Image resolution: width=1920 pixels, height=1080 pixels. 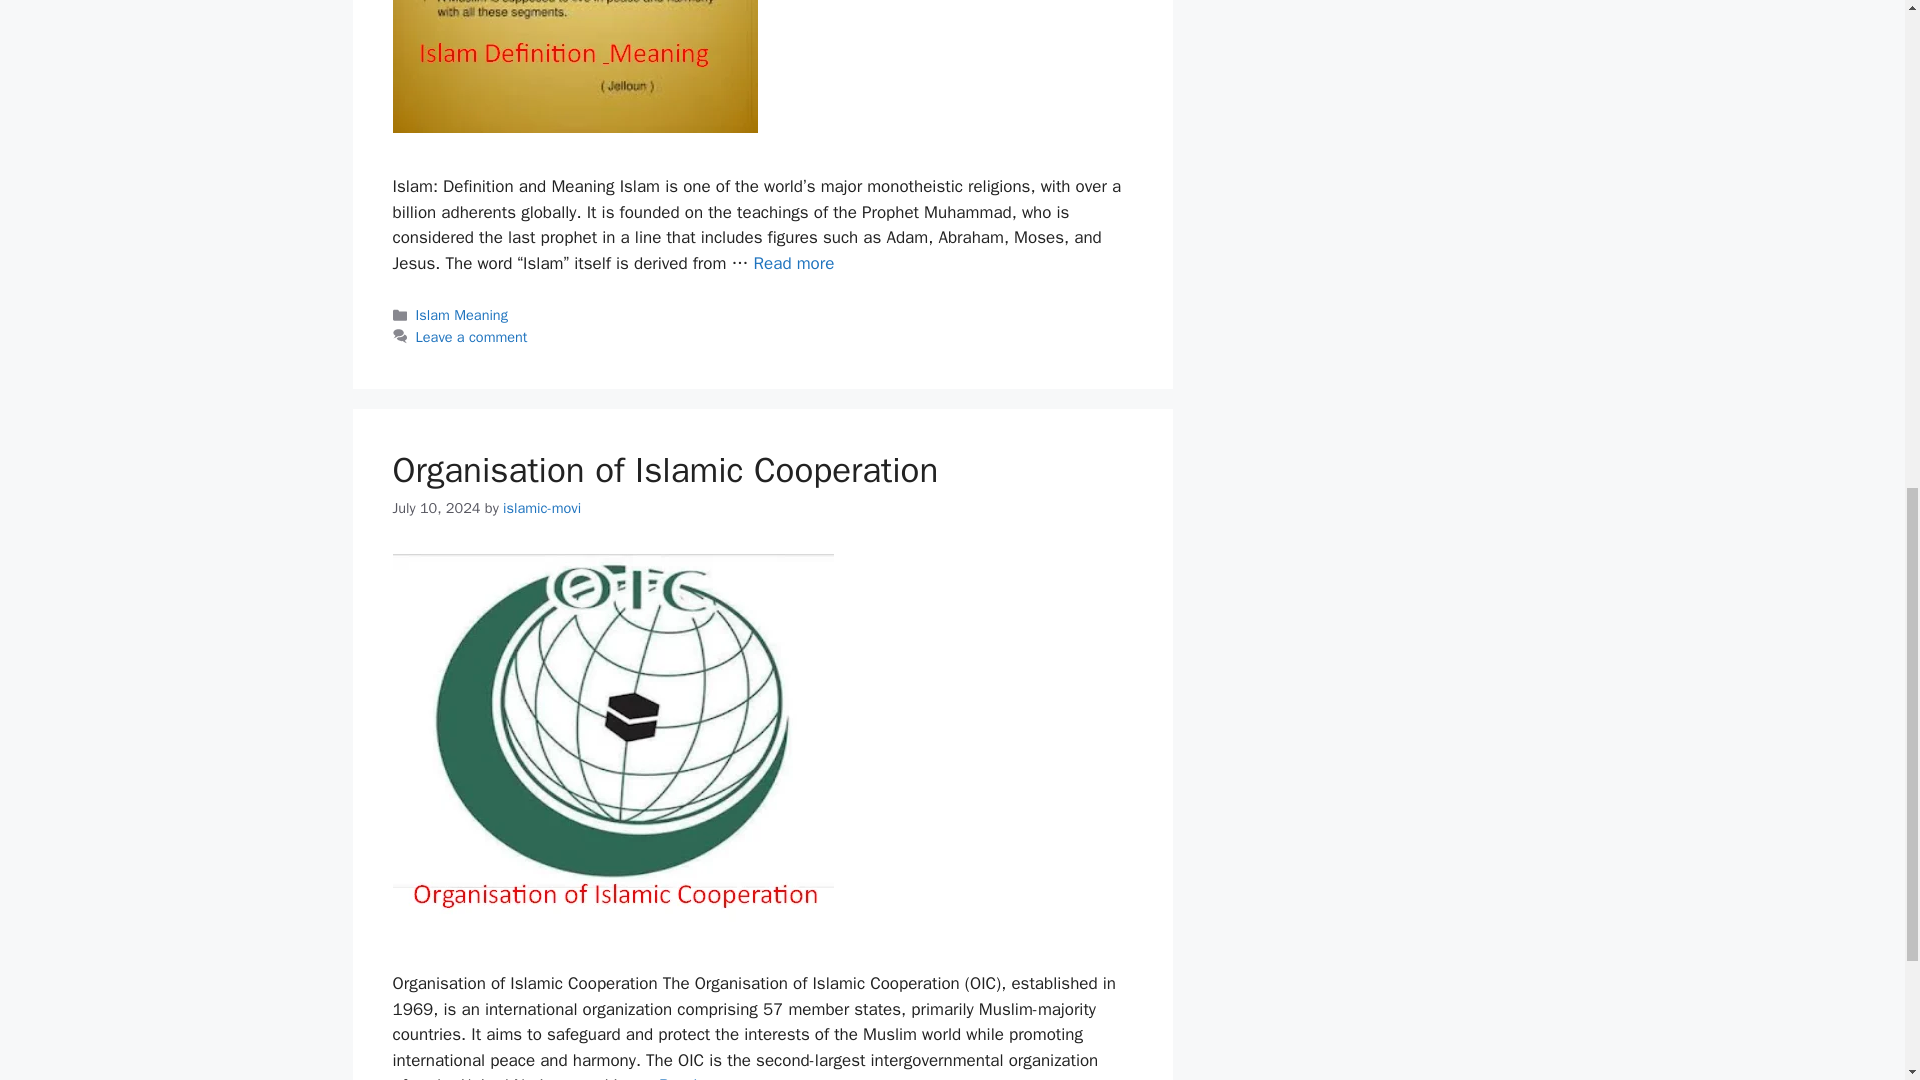 I want to click on Read more, so click(x=698, y=1077).